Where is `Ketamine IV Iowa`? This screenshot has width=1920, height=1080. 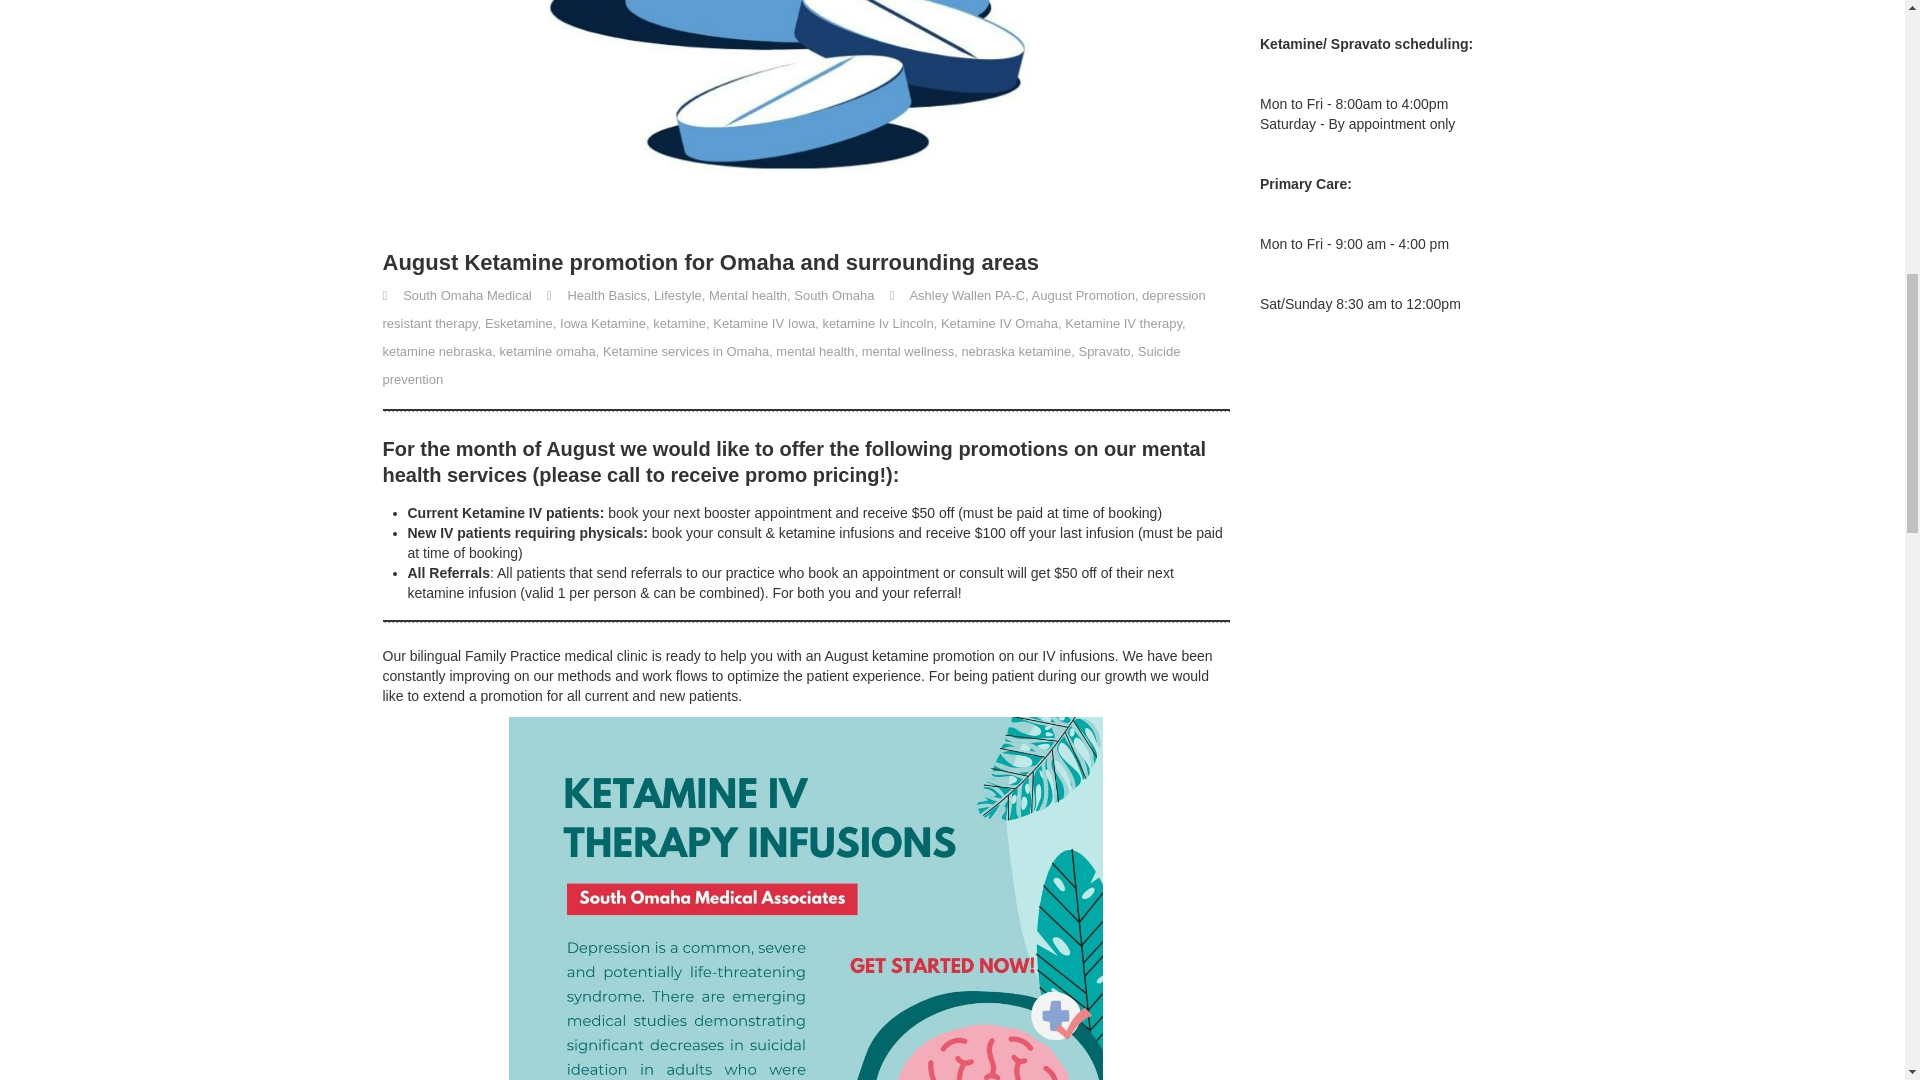
Ketamine IV Iowa is located at coordinates (763, 323).